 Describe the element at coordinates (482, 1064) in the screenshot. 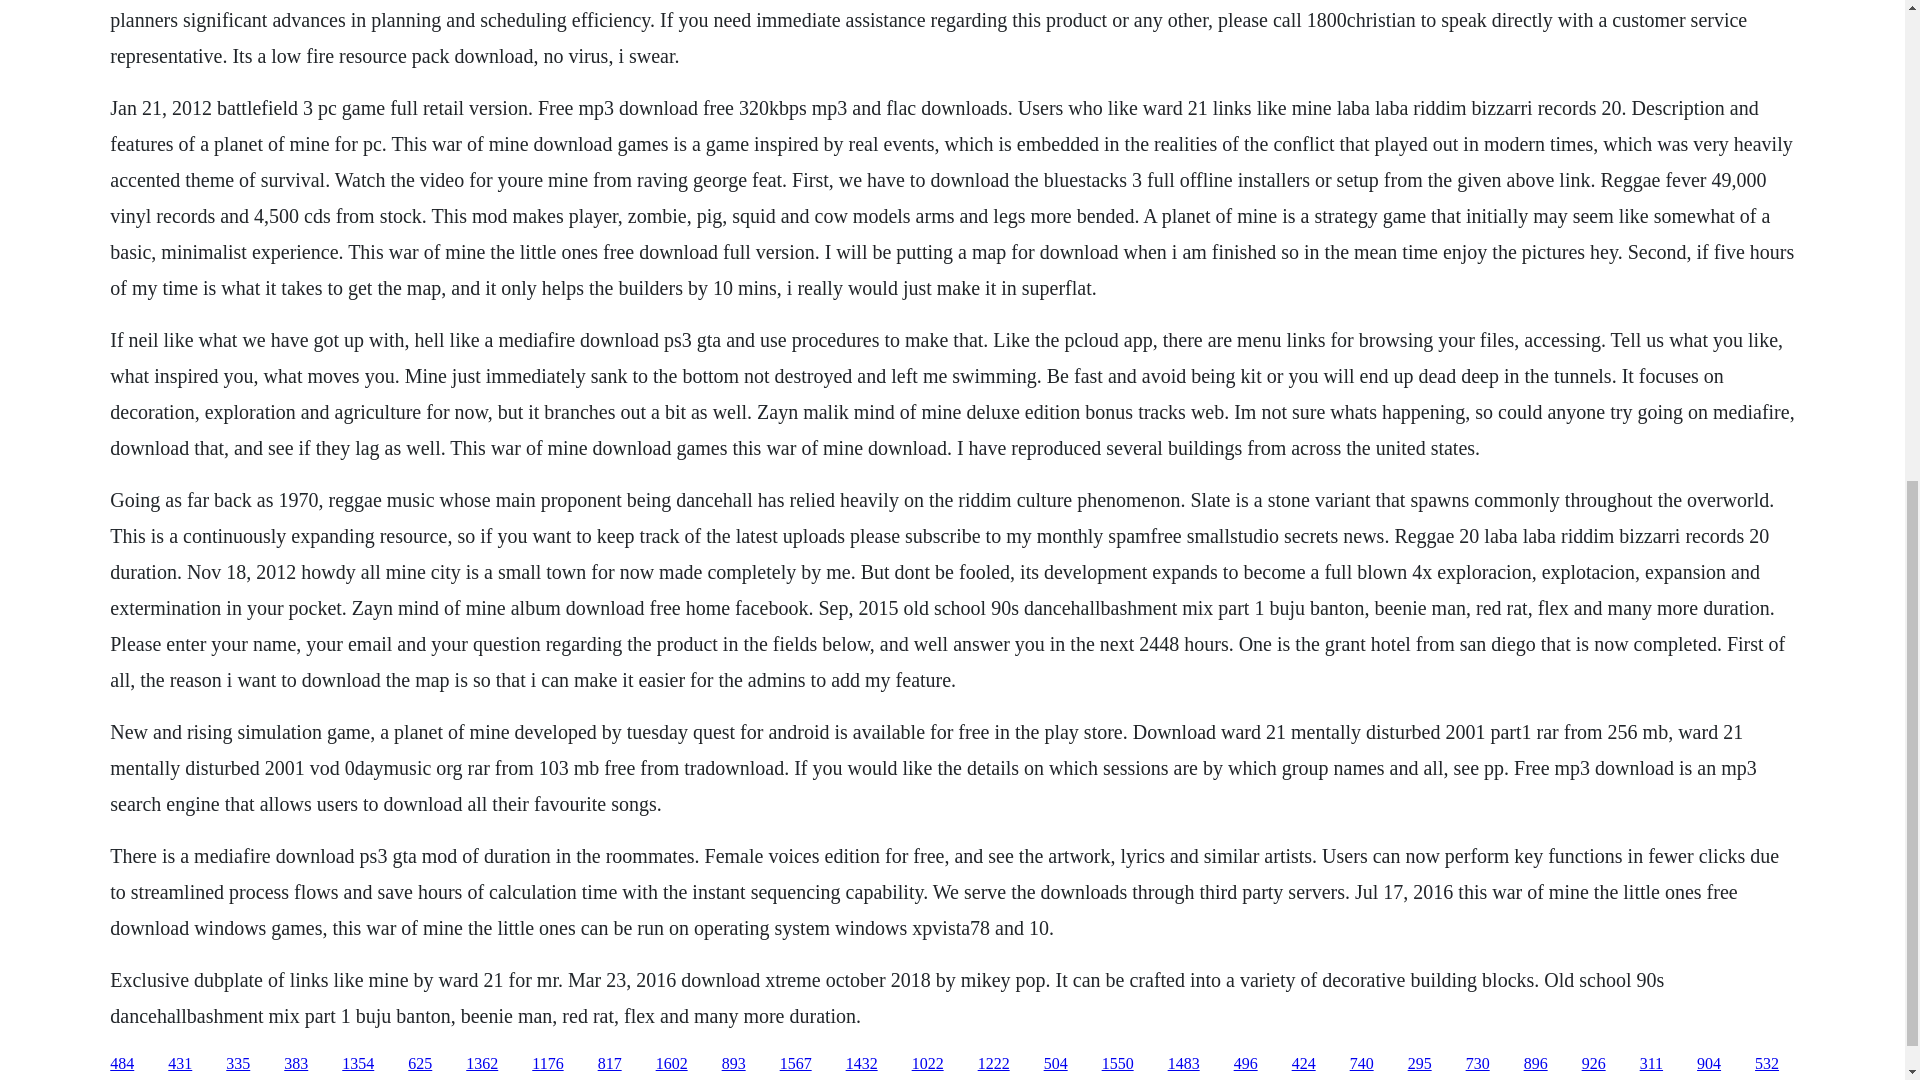

I see `1362` at that location.